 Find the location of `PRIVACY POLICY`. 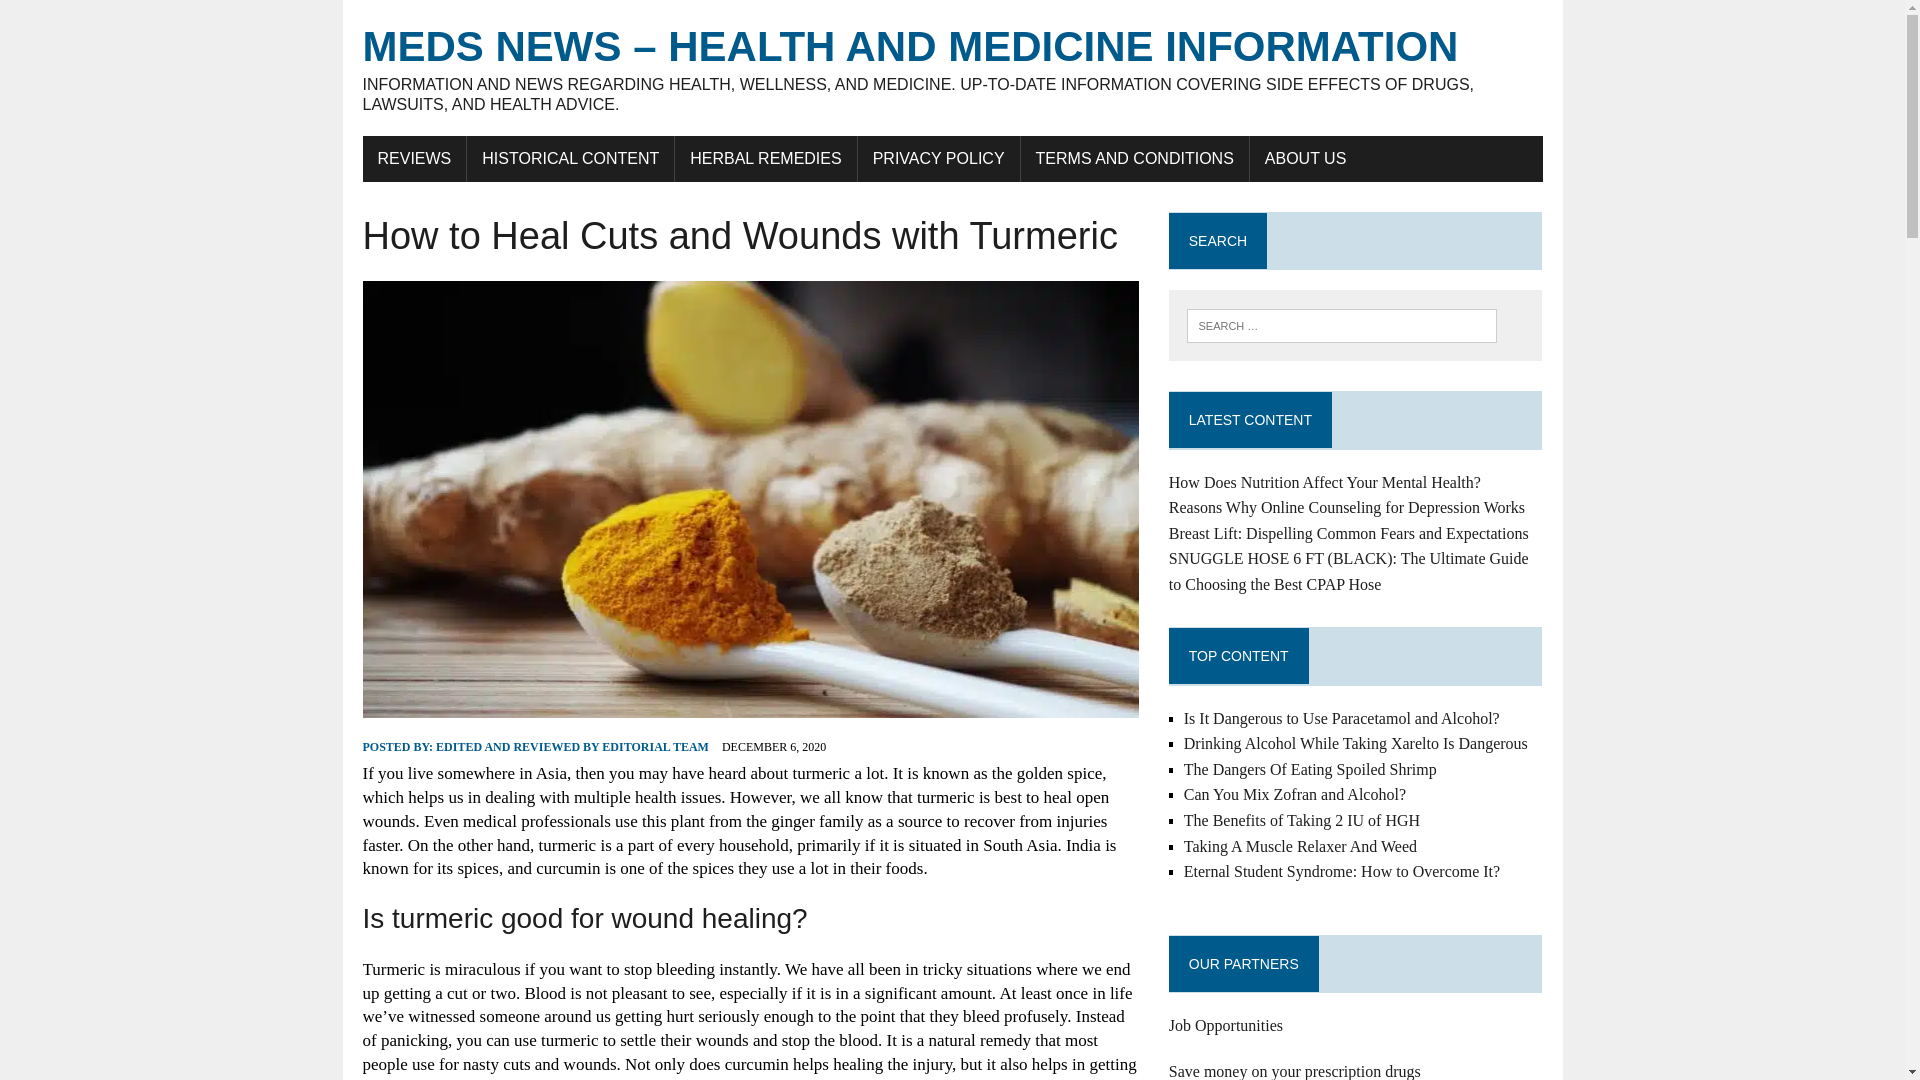

PRIVACY POLICY is located at coordinates (938, 159).